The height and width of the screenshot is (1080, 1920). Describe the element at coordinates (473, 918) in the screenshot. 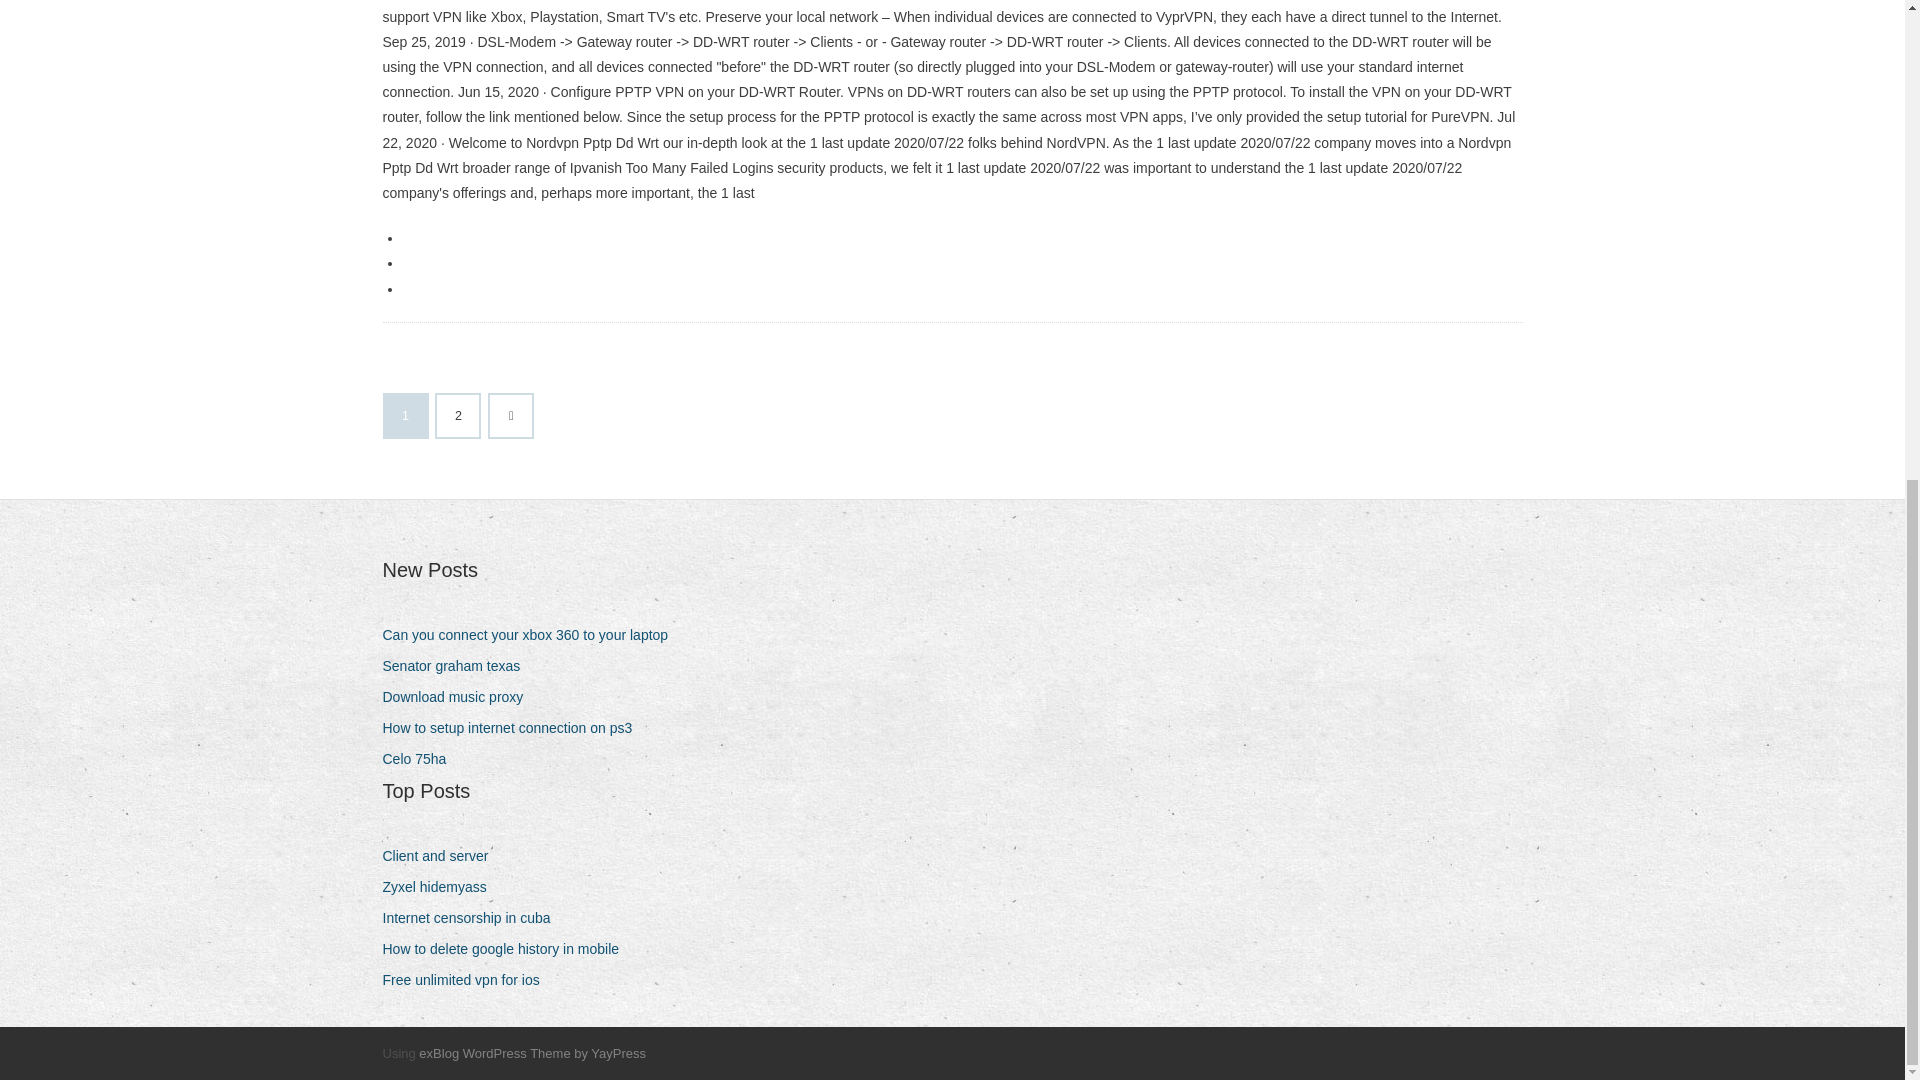

I see `Internet censorship in cuba` at that location.